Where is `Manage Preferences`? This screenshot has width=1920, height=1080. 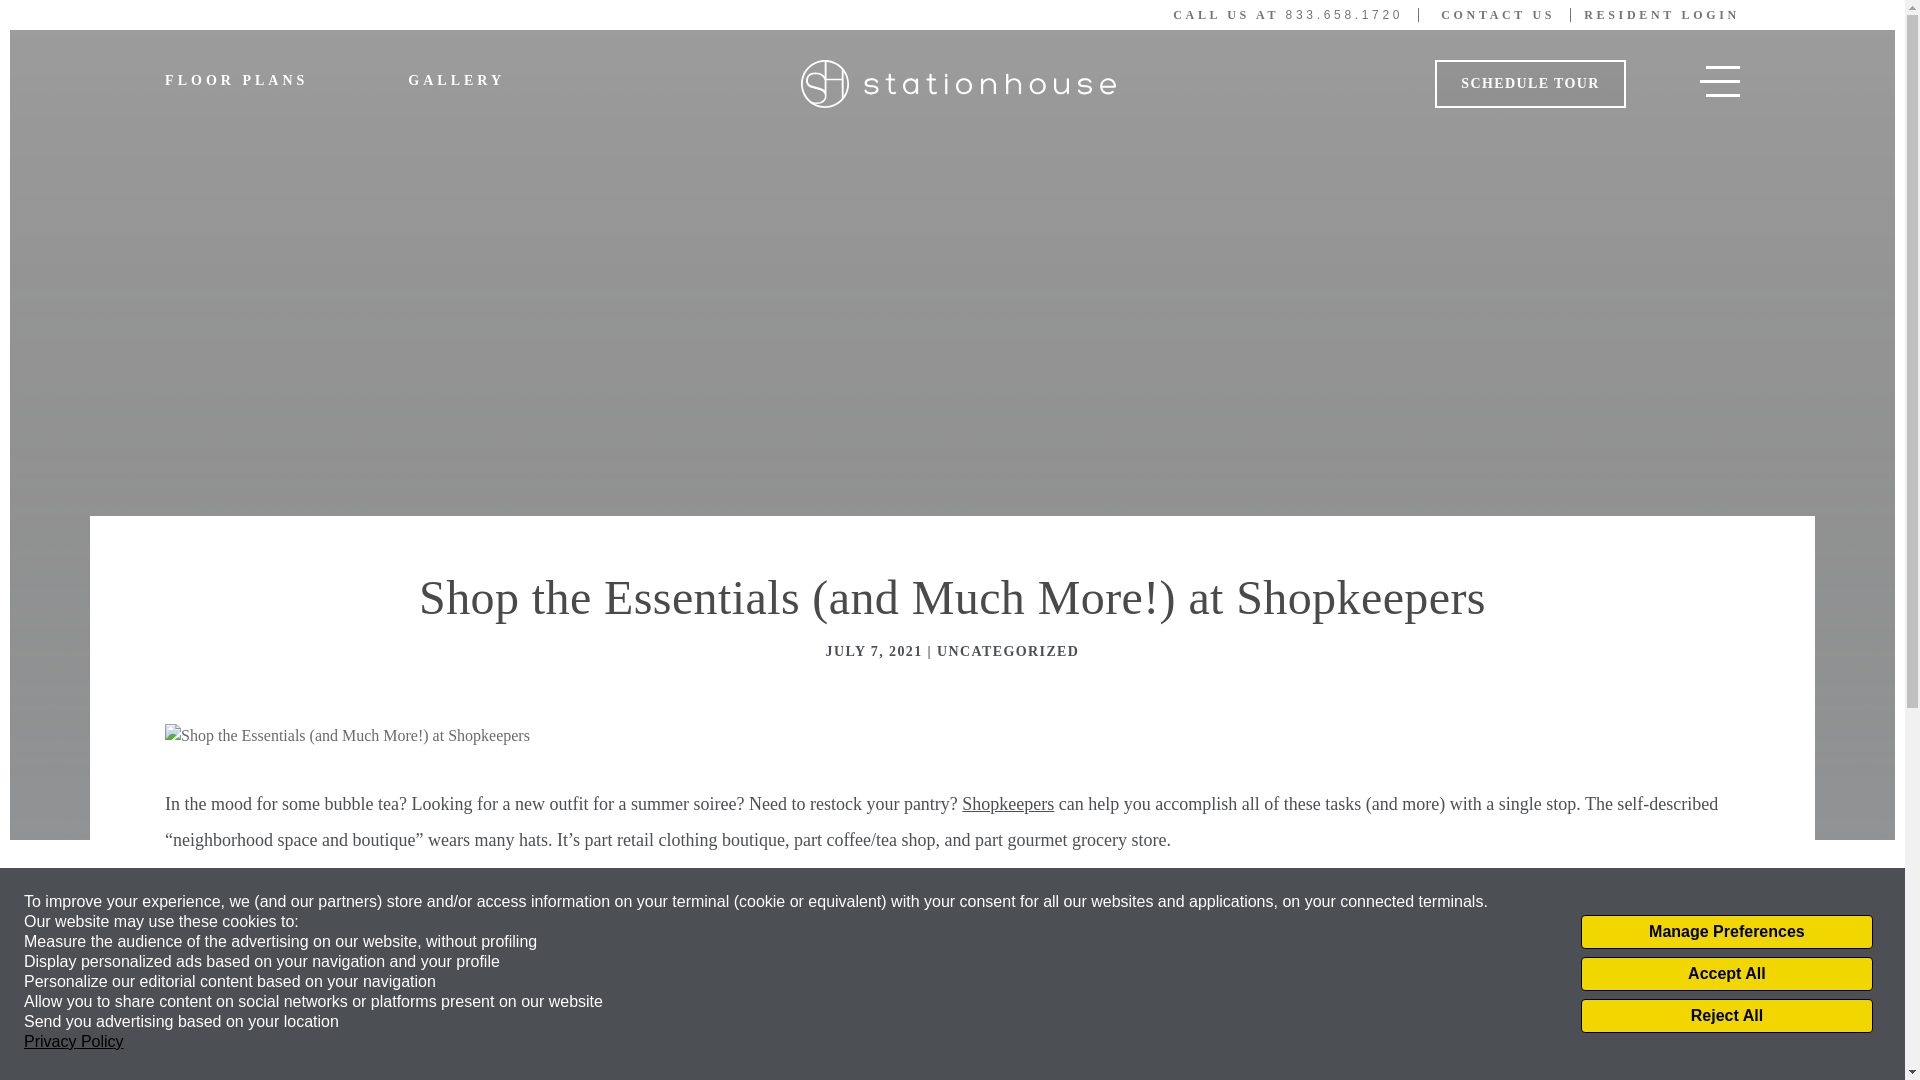
Manage Preferences is located at coordinates (1726, 932).